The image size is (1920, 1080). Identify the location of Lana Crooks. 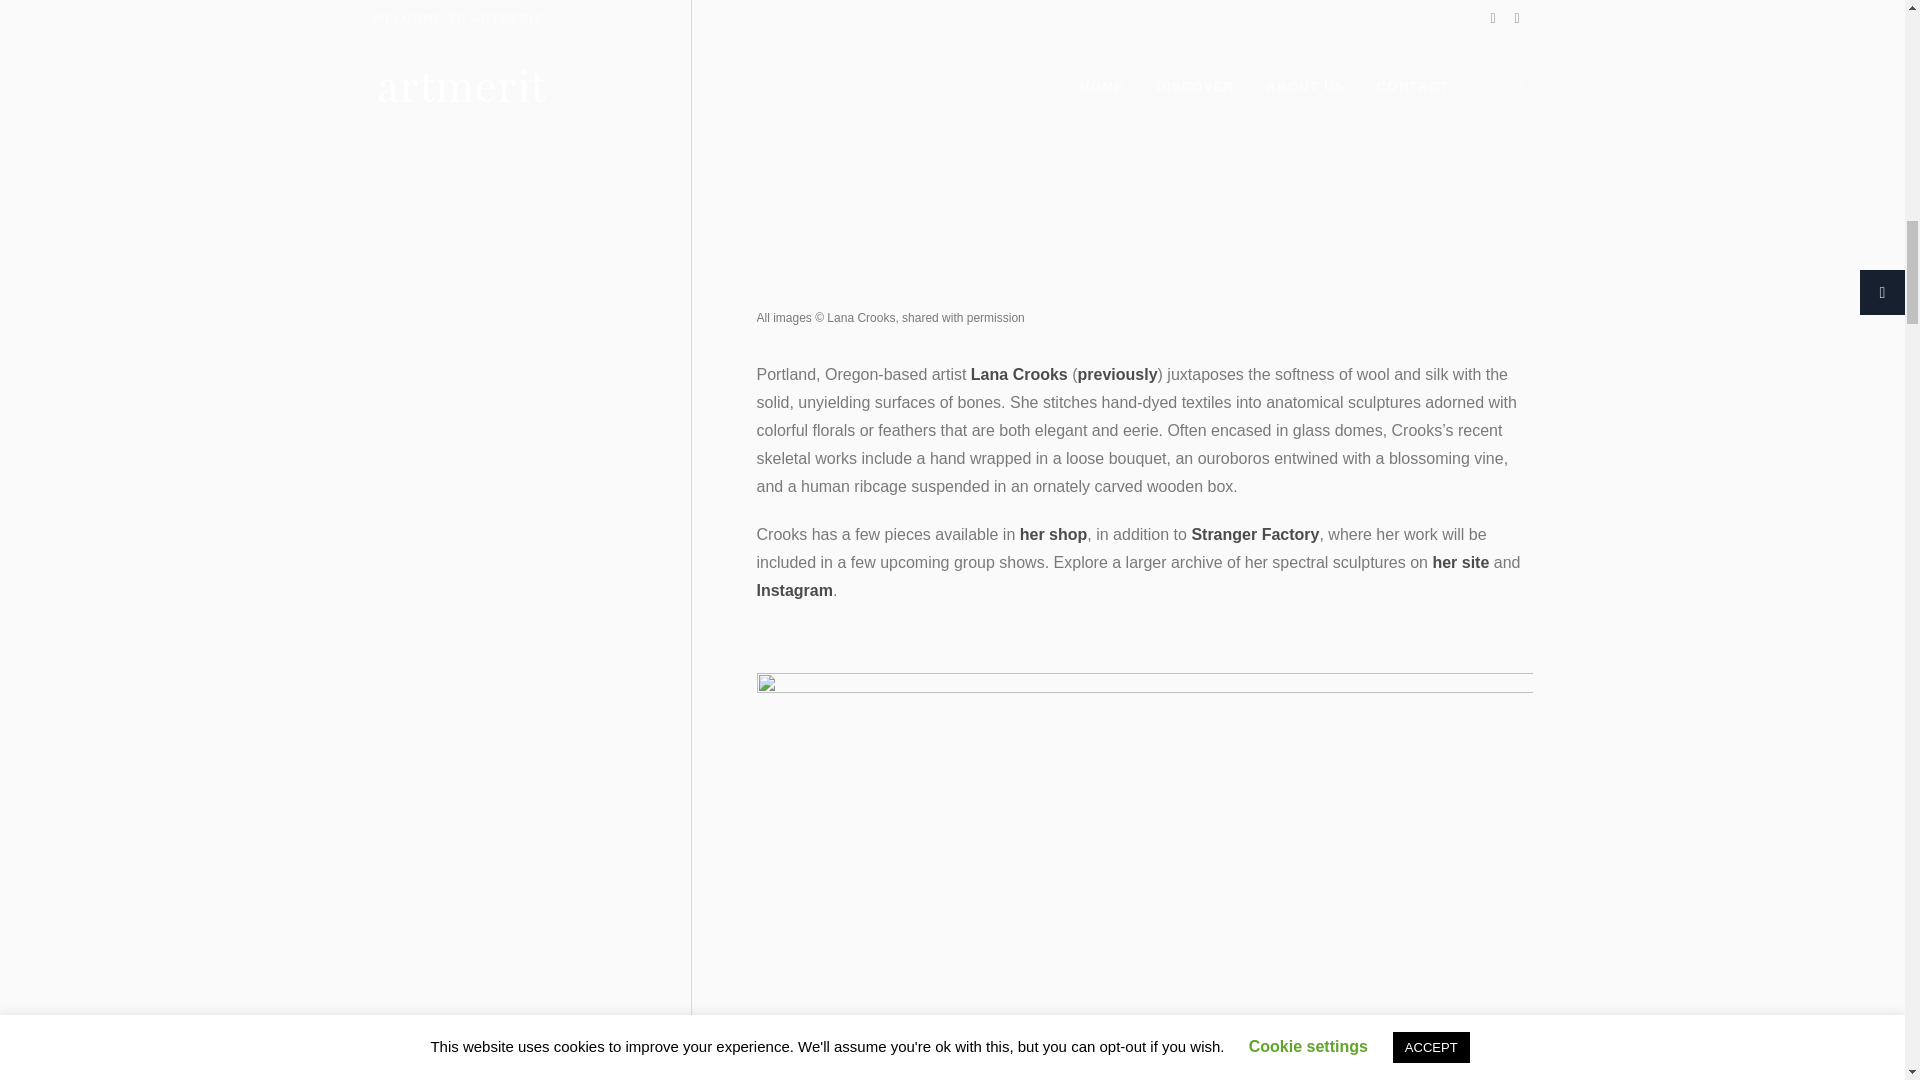
(1019, 374).